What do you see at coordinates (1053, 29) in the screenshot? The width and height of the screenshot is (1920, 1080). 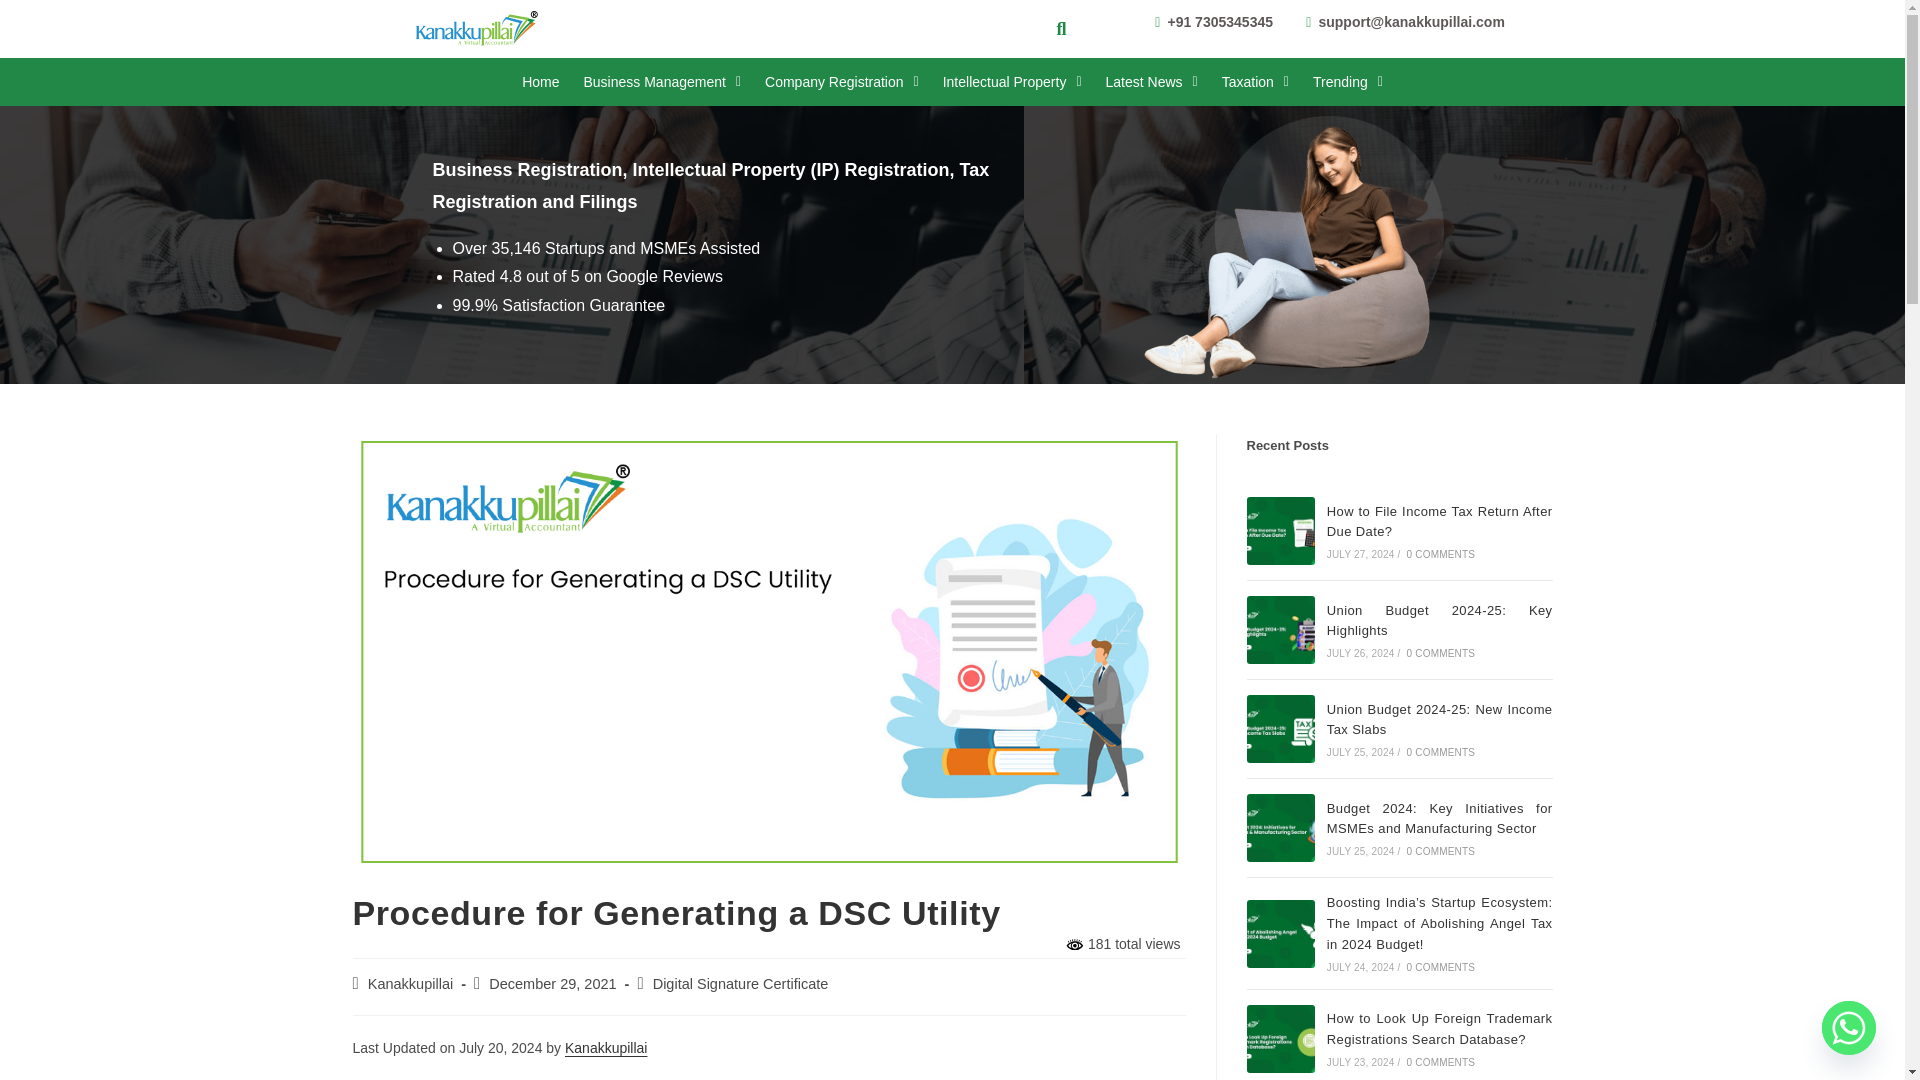 I see `Search` at bounding box center [1053, 29].